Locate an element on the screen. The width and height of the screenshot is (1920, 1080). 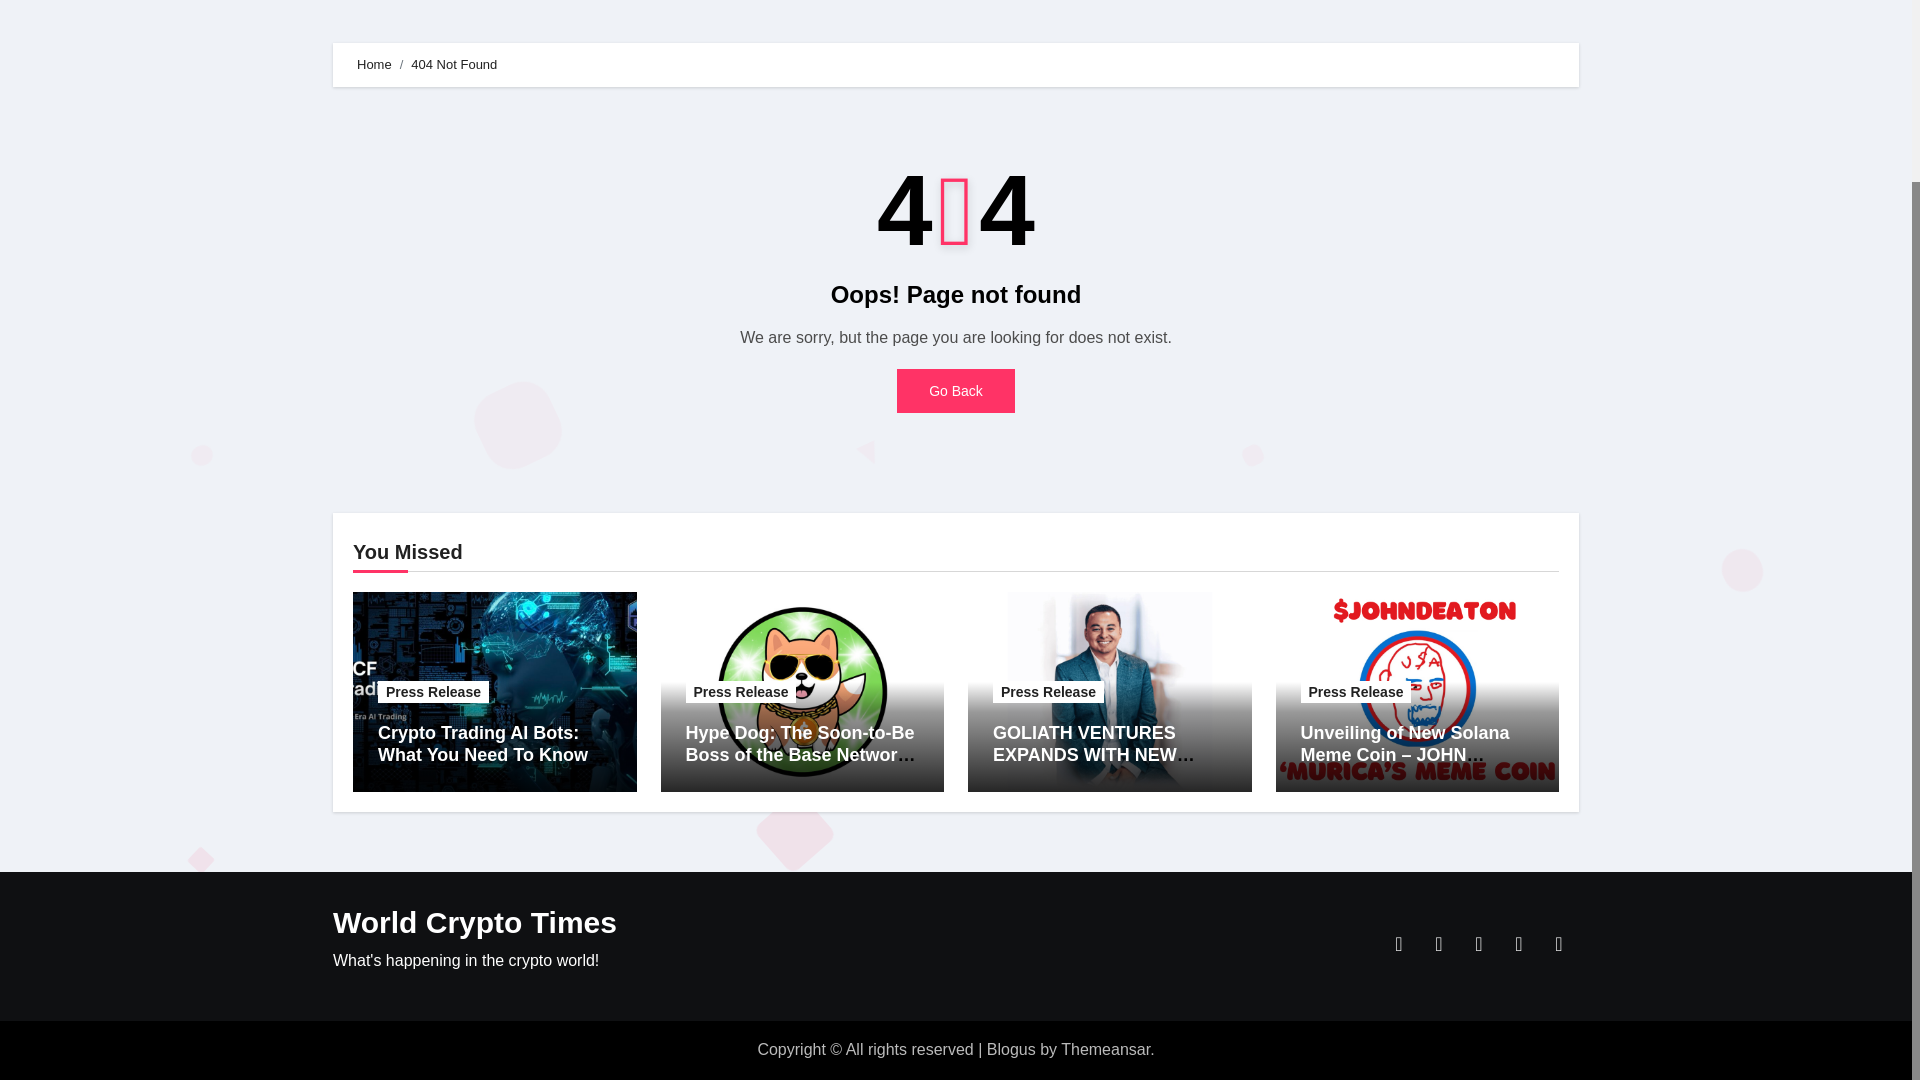
Themeansar is located at coordinates (1106, 1050).